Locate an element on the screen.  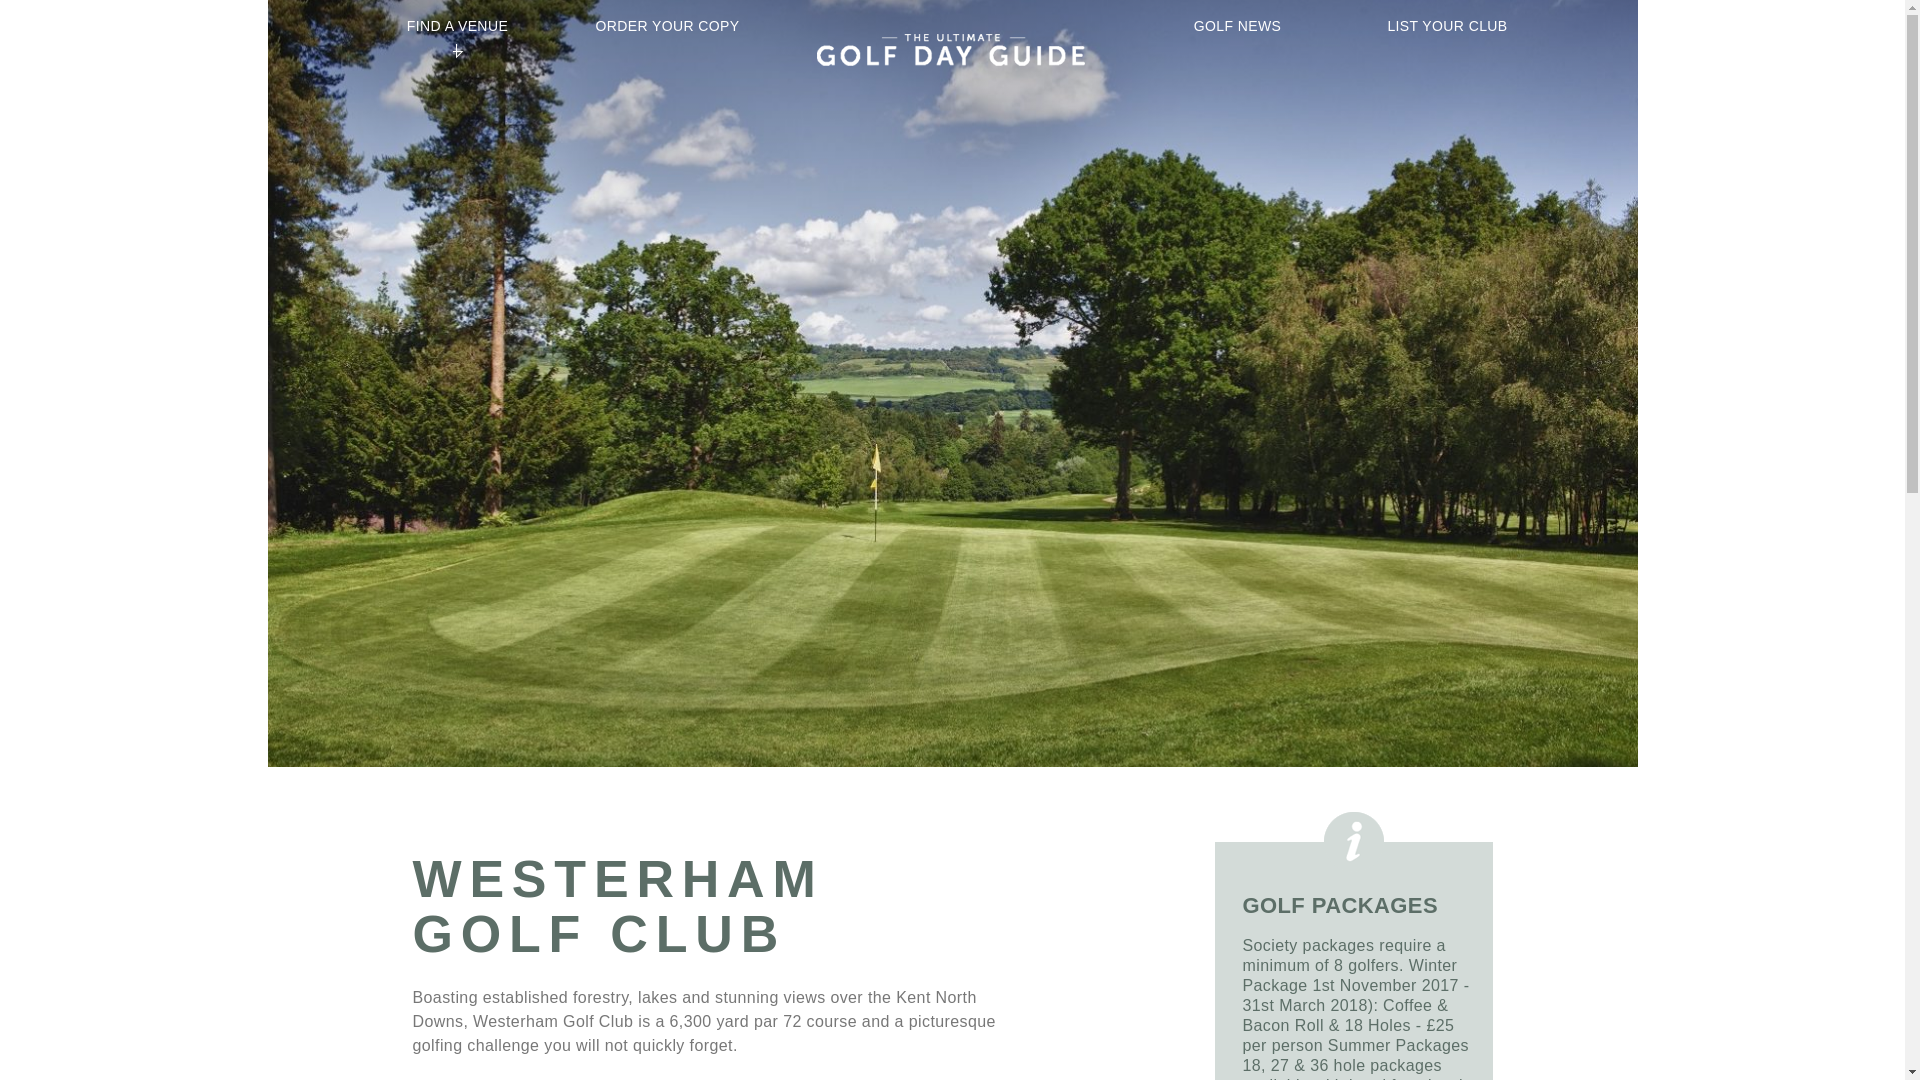
ORDER YOUR COPY is located at coordinates (666, 26).